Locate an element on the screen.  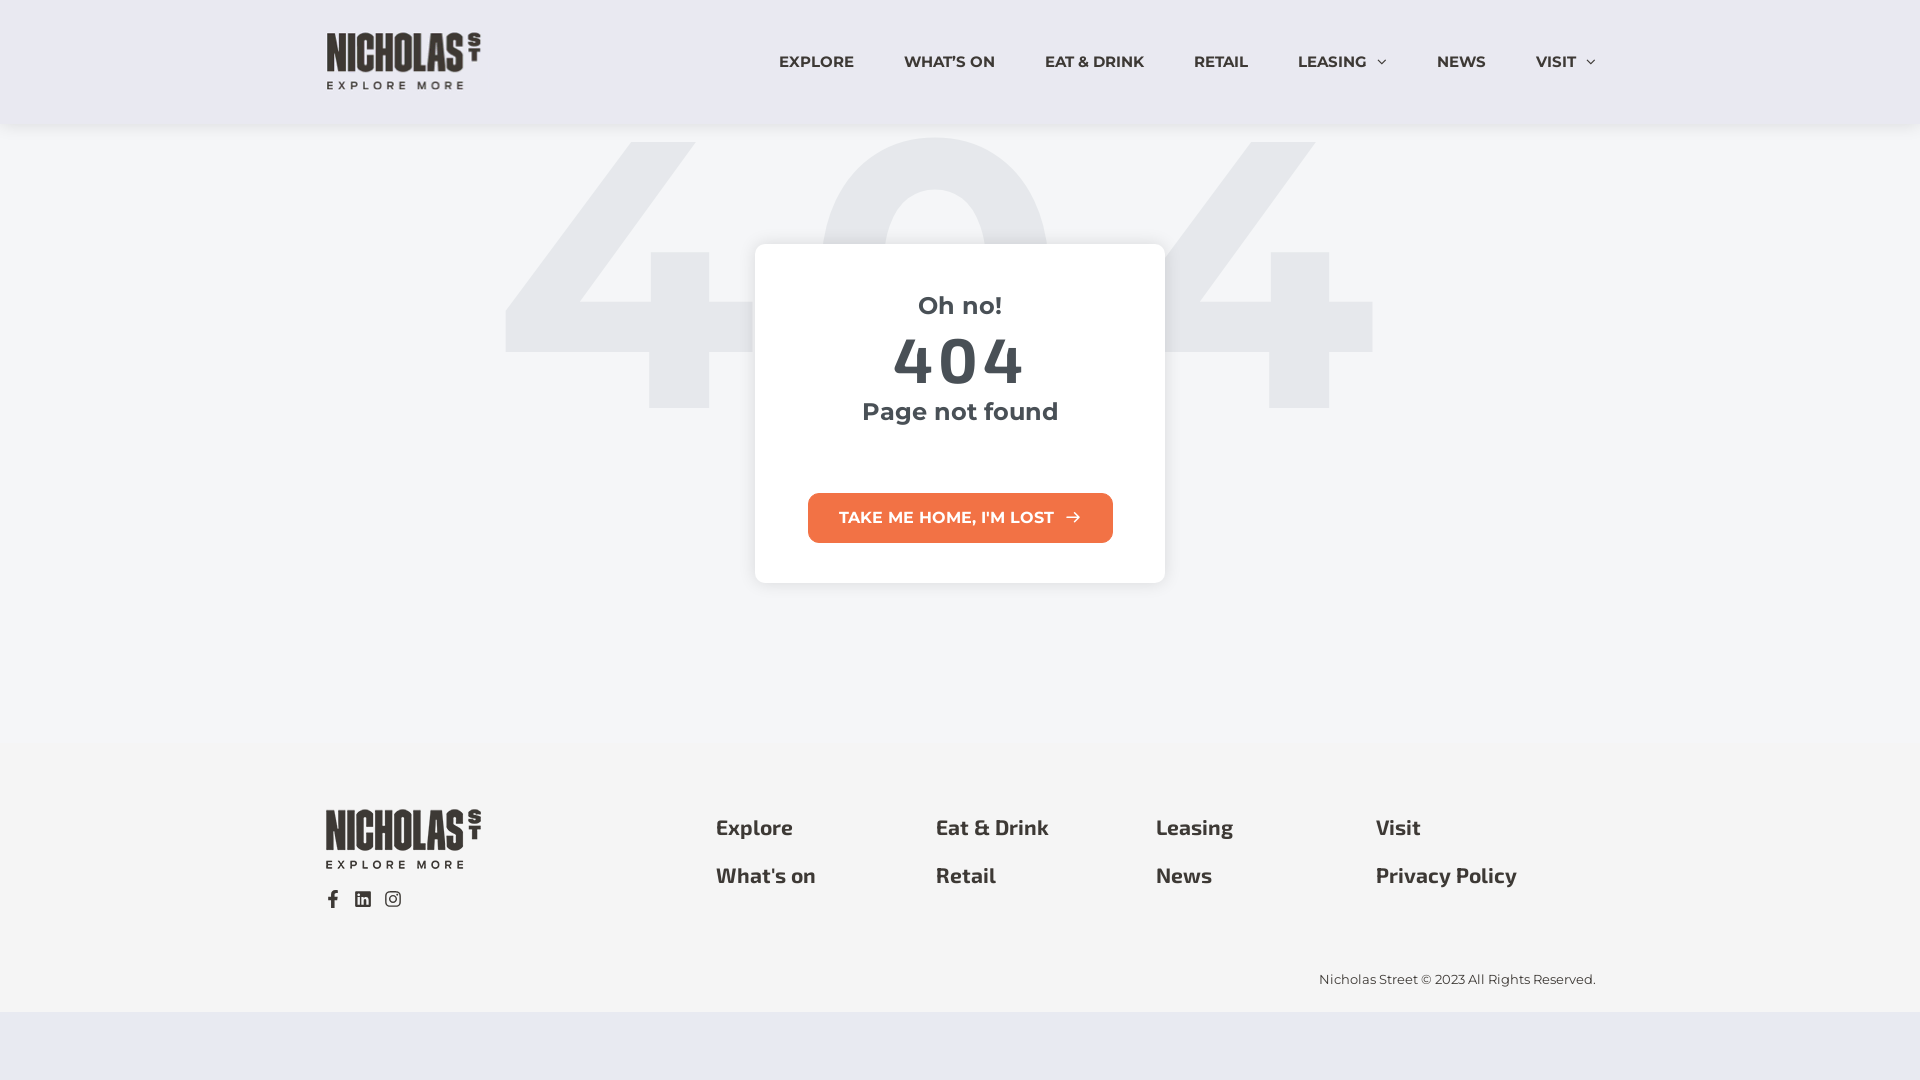
LEASING is located at coordinates (1332, 62).